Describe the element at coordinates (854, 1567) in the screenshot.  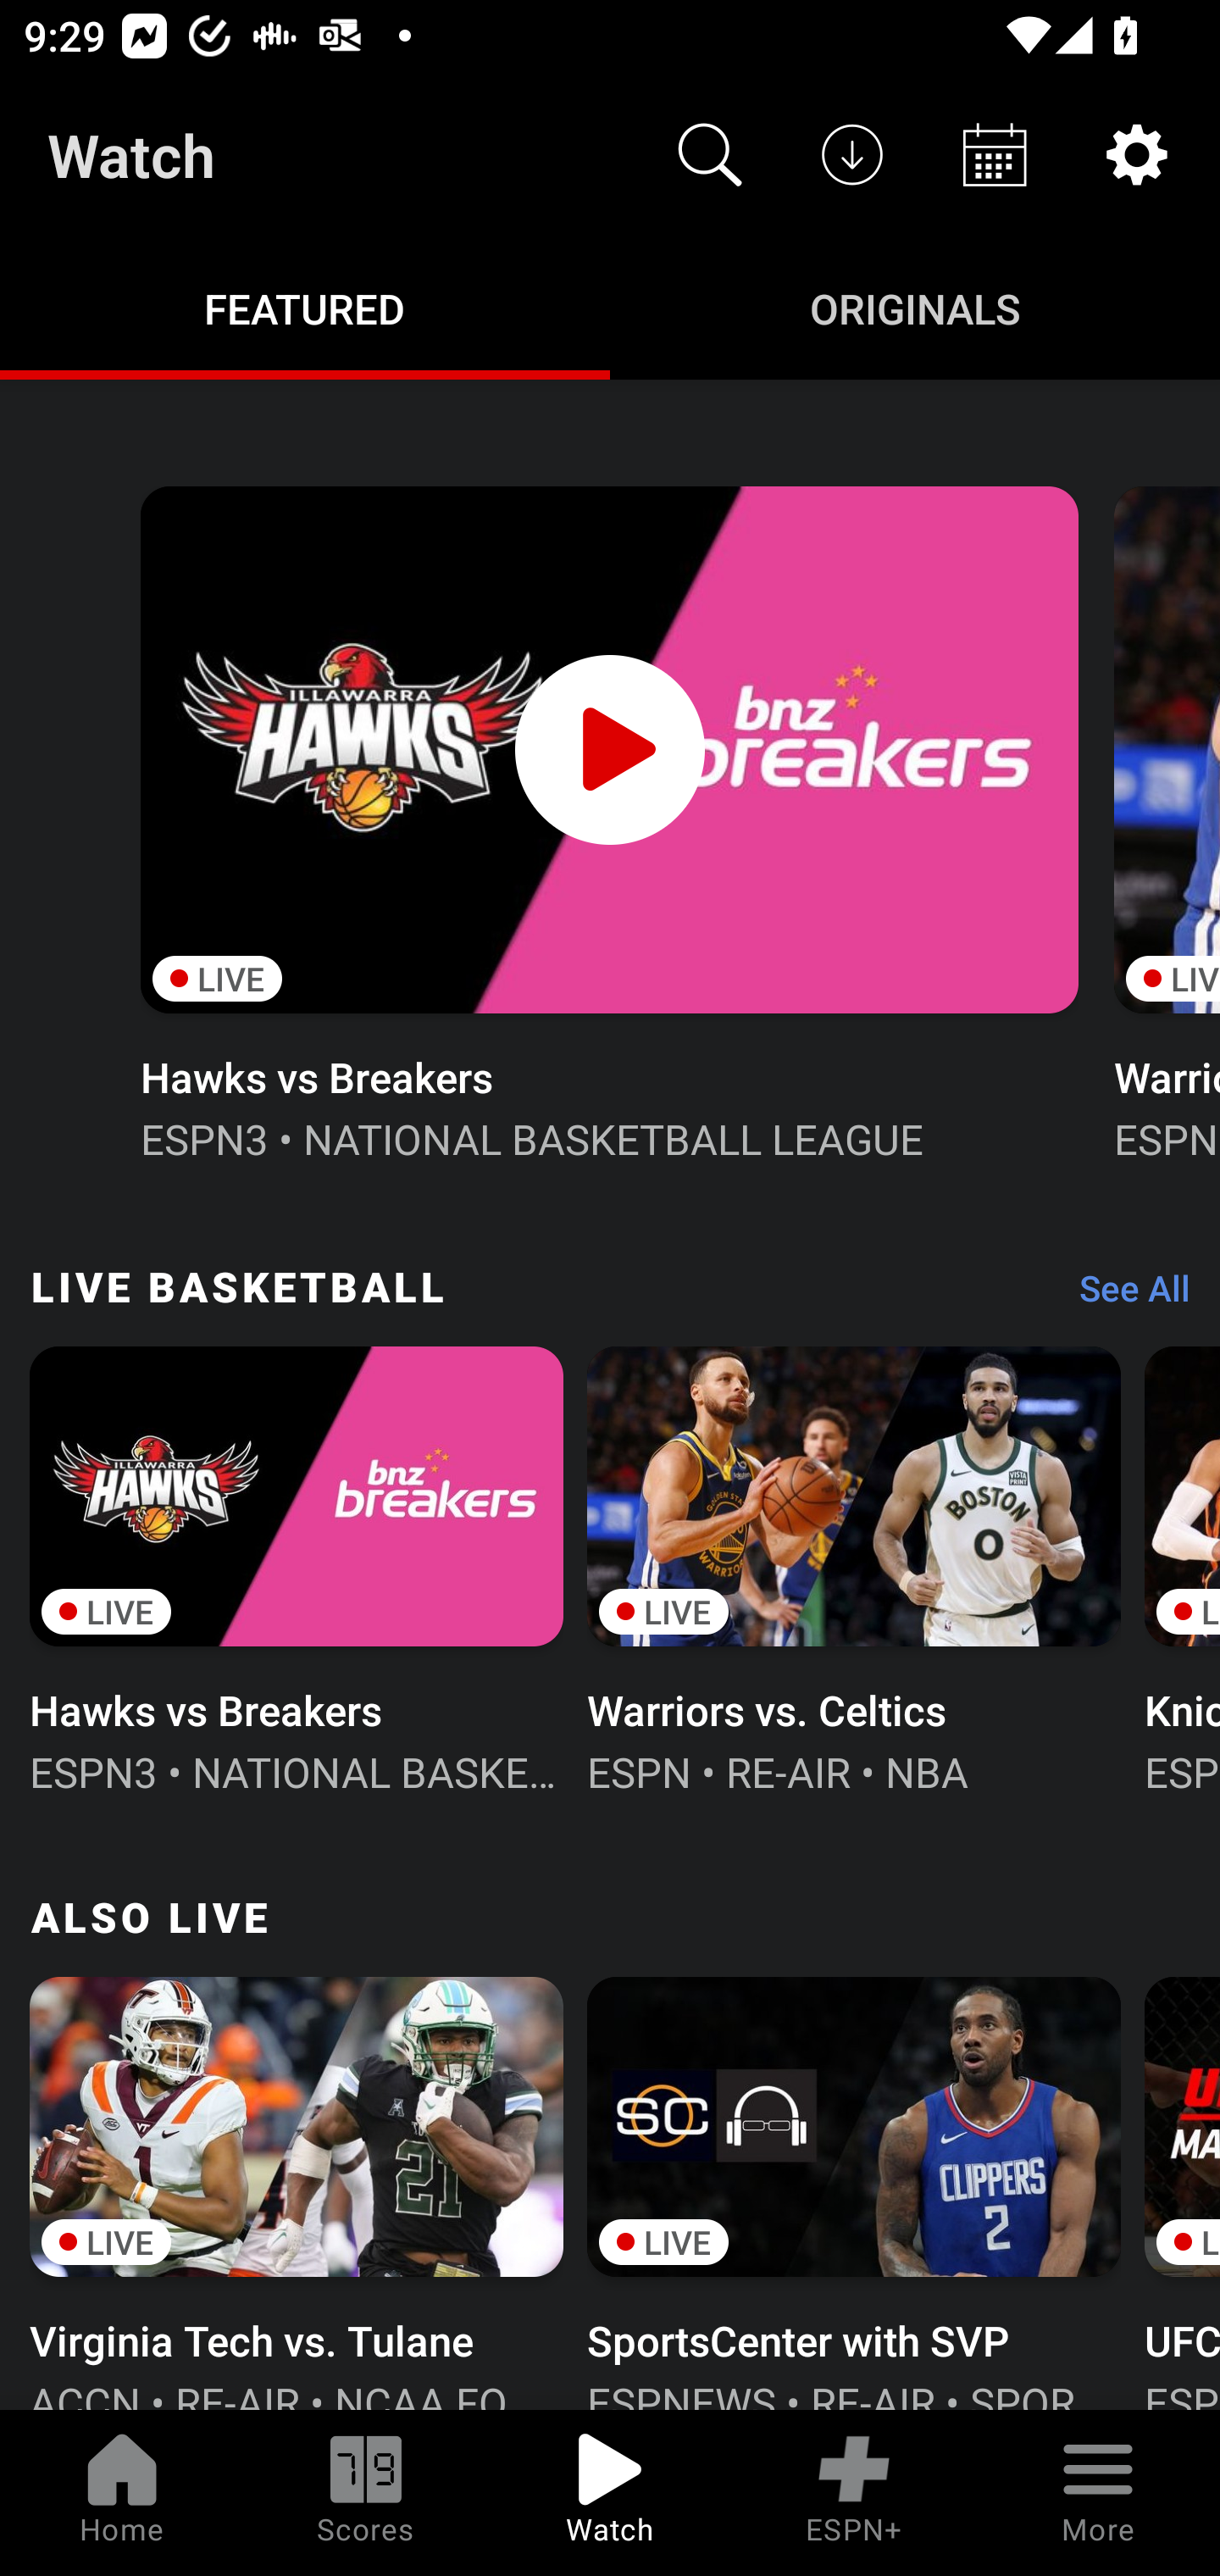
I see `LIVE Warriors vs. Celtics ESPN • RE-AIR • NBA` at that location.